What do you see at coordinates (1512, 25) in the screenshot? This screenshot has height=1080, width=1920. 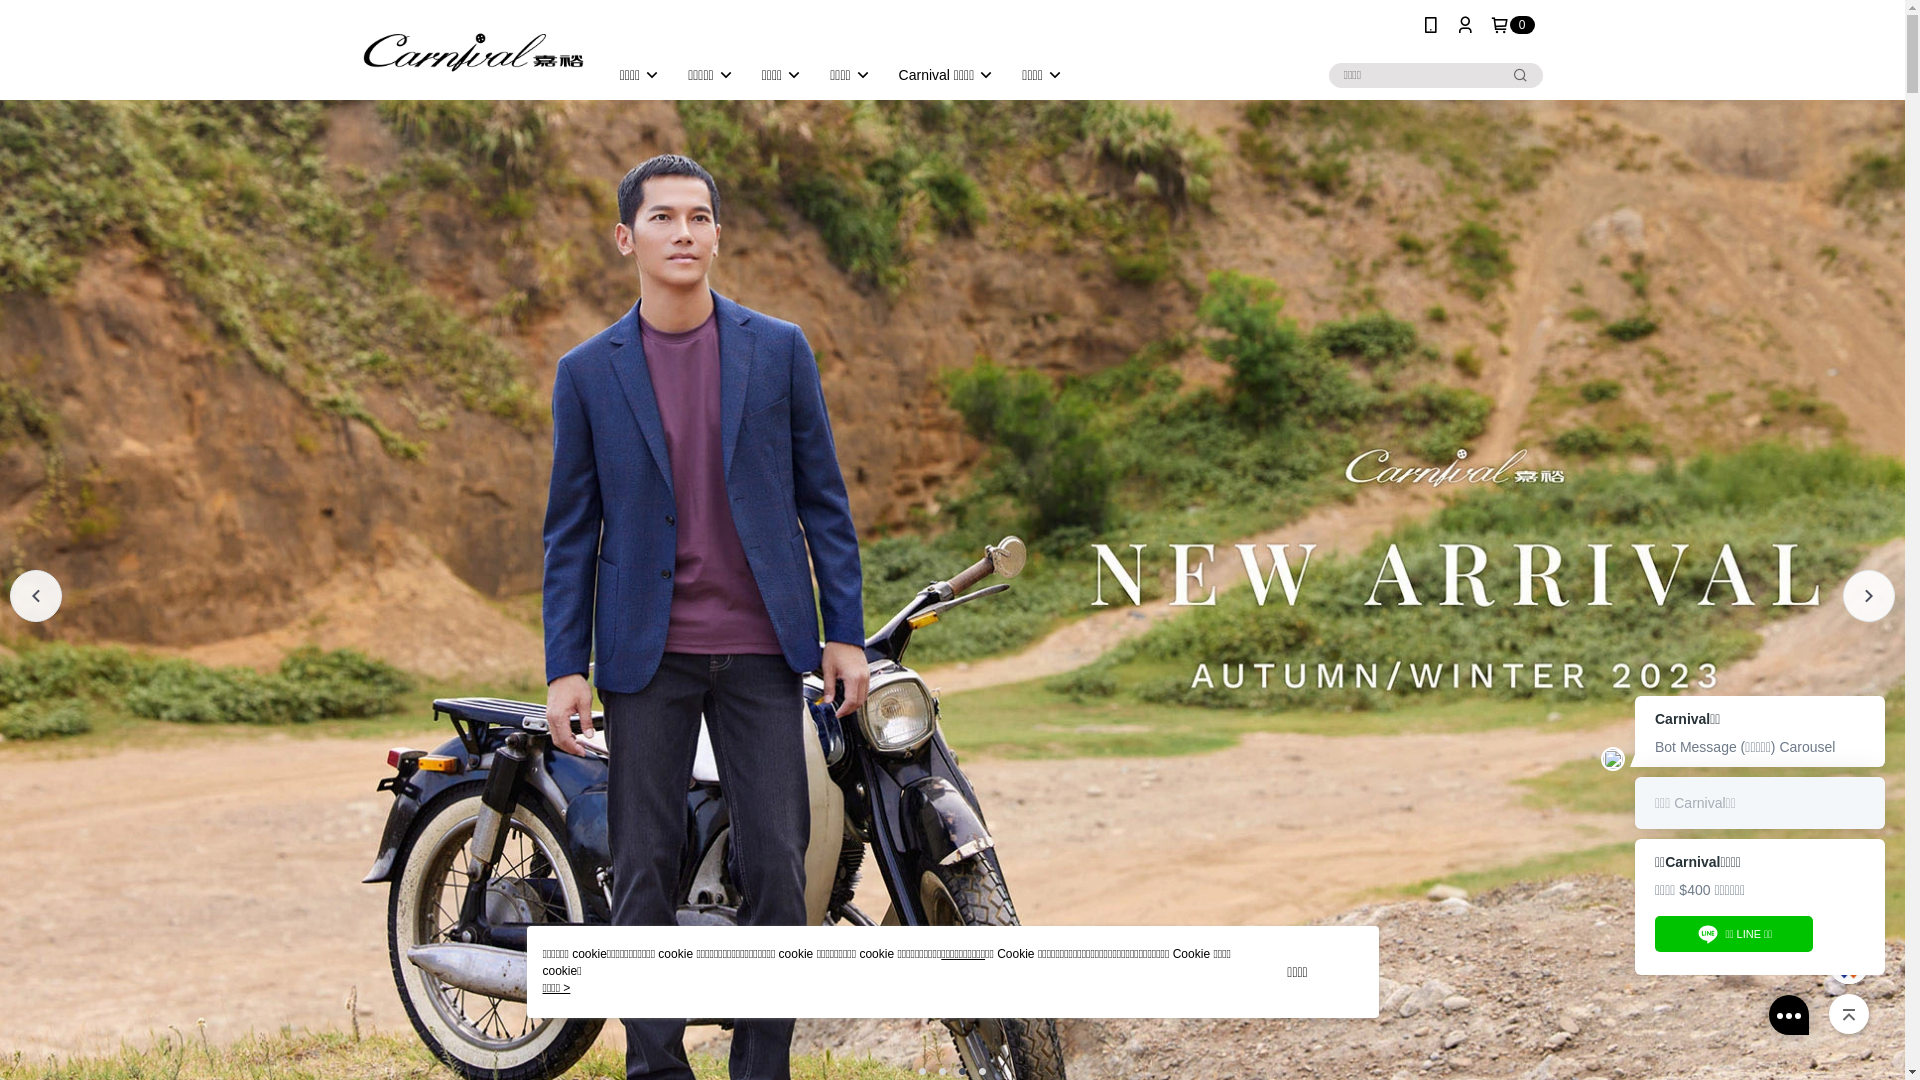 I see `0` at bounding box center [1512, 25].